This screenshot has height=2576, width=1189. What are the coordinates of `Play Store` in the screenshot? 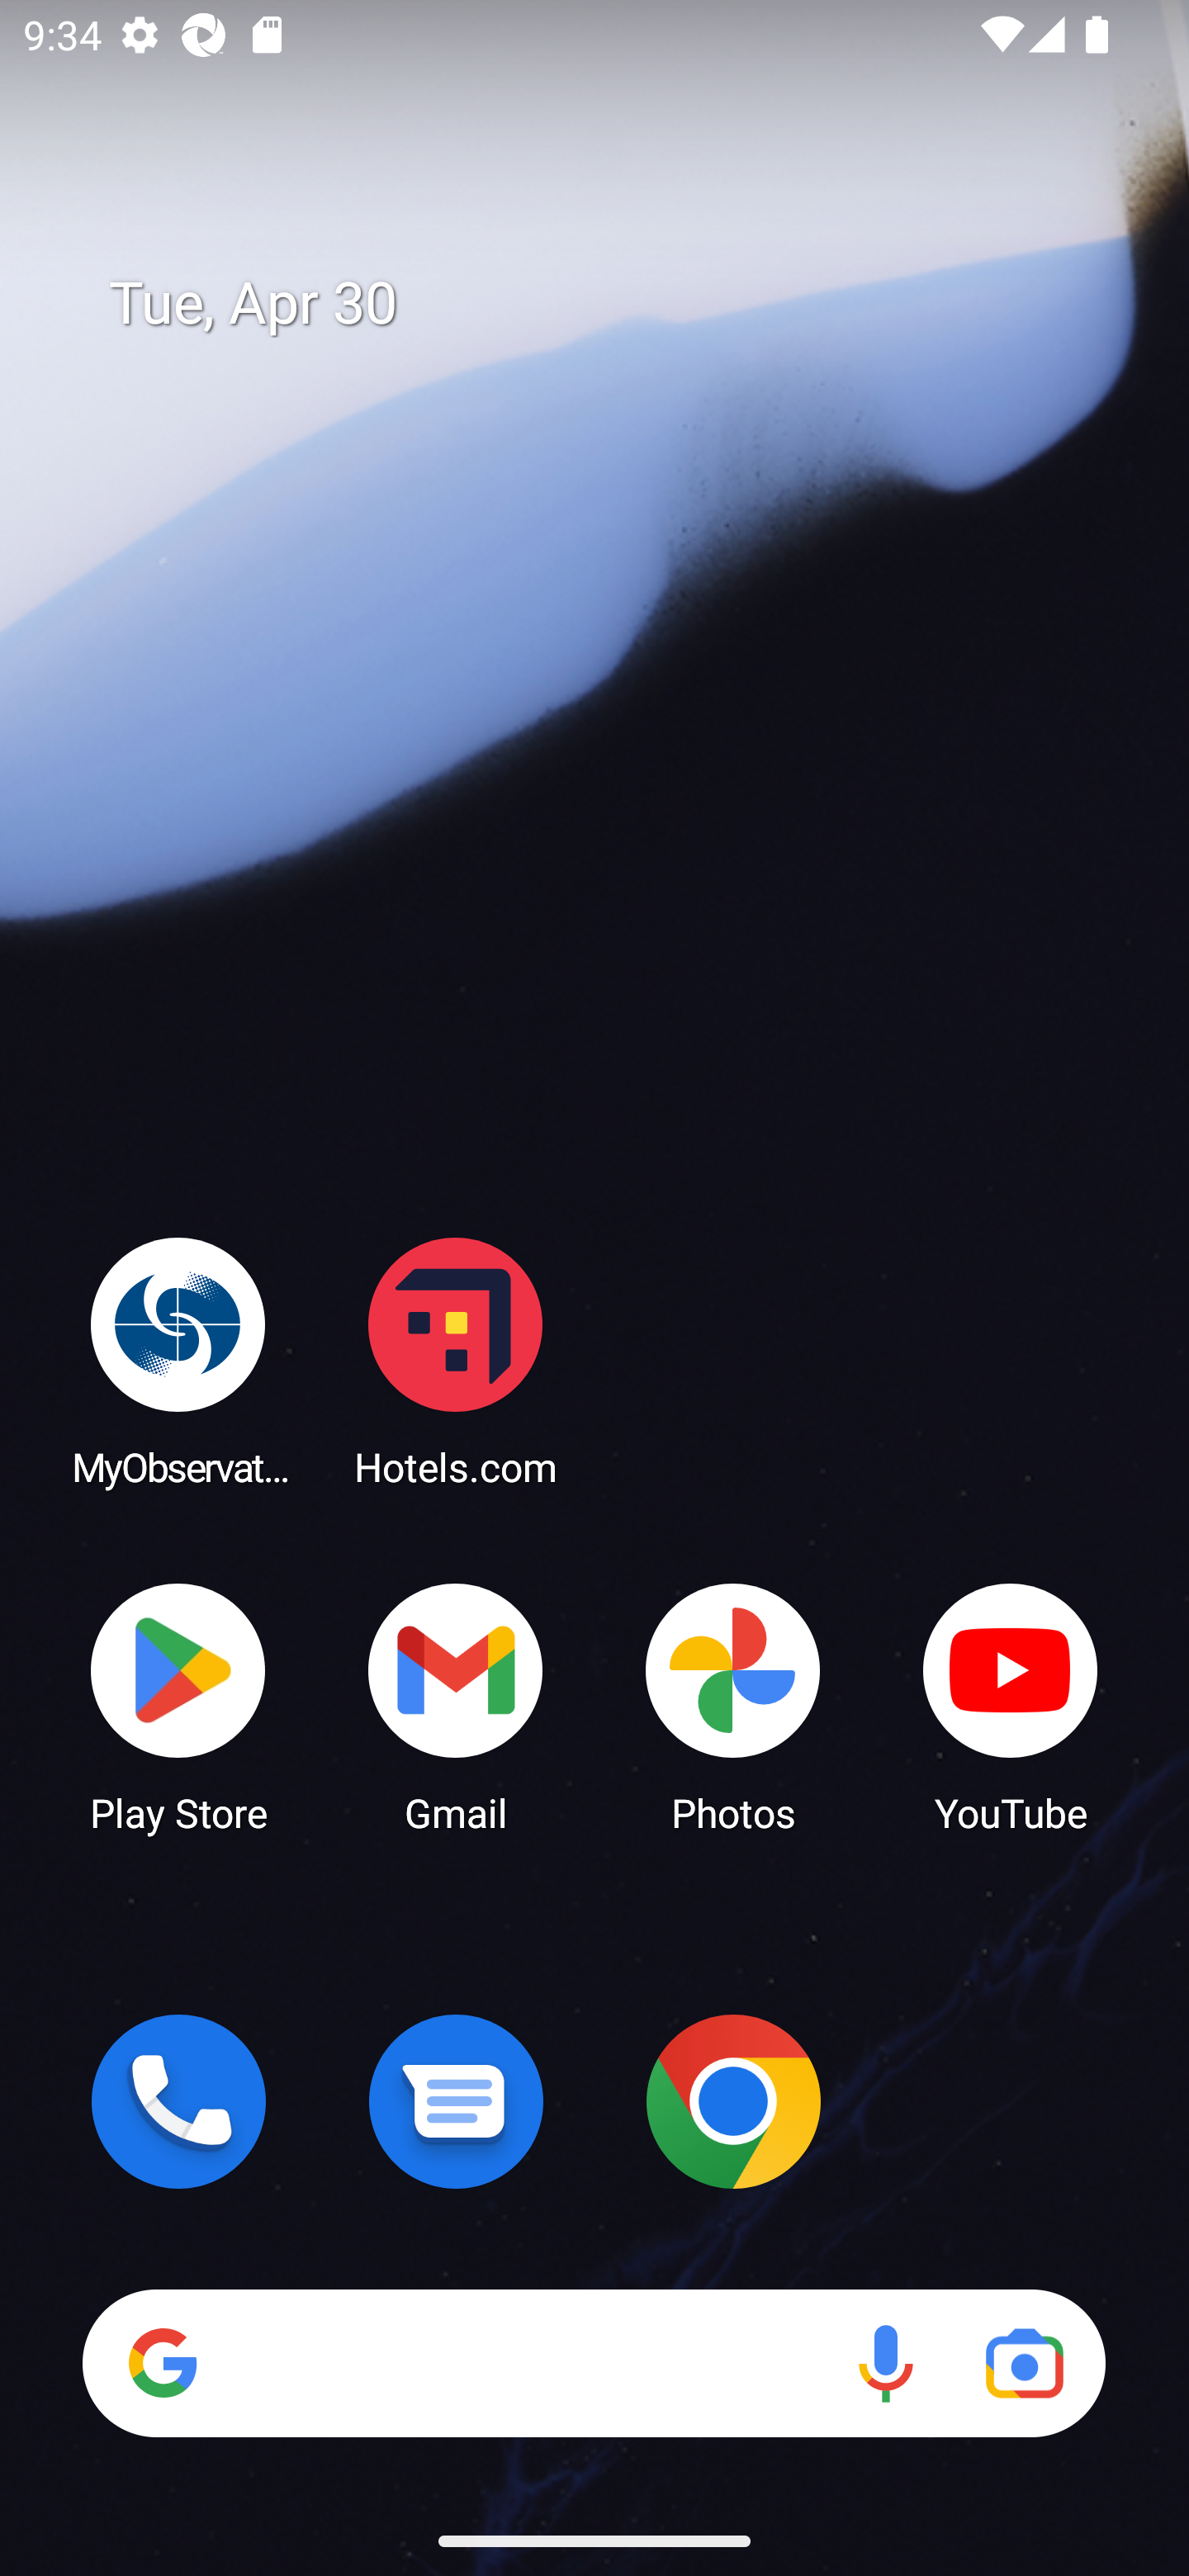 It's located at (178, 1706).